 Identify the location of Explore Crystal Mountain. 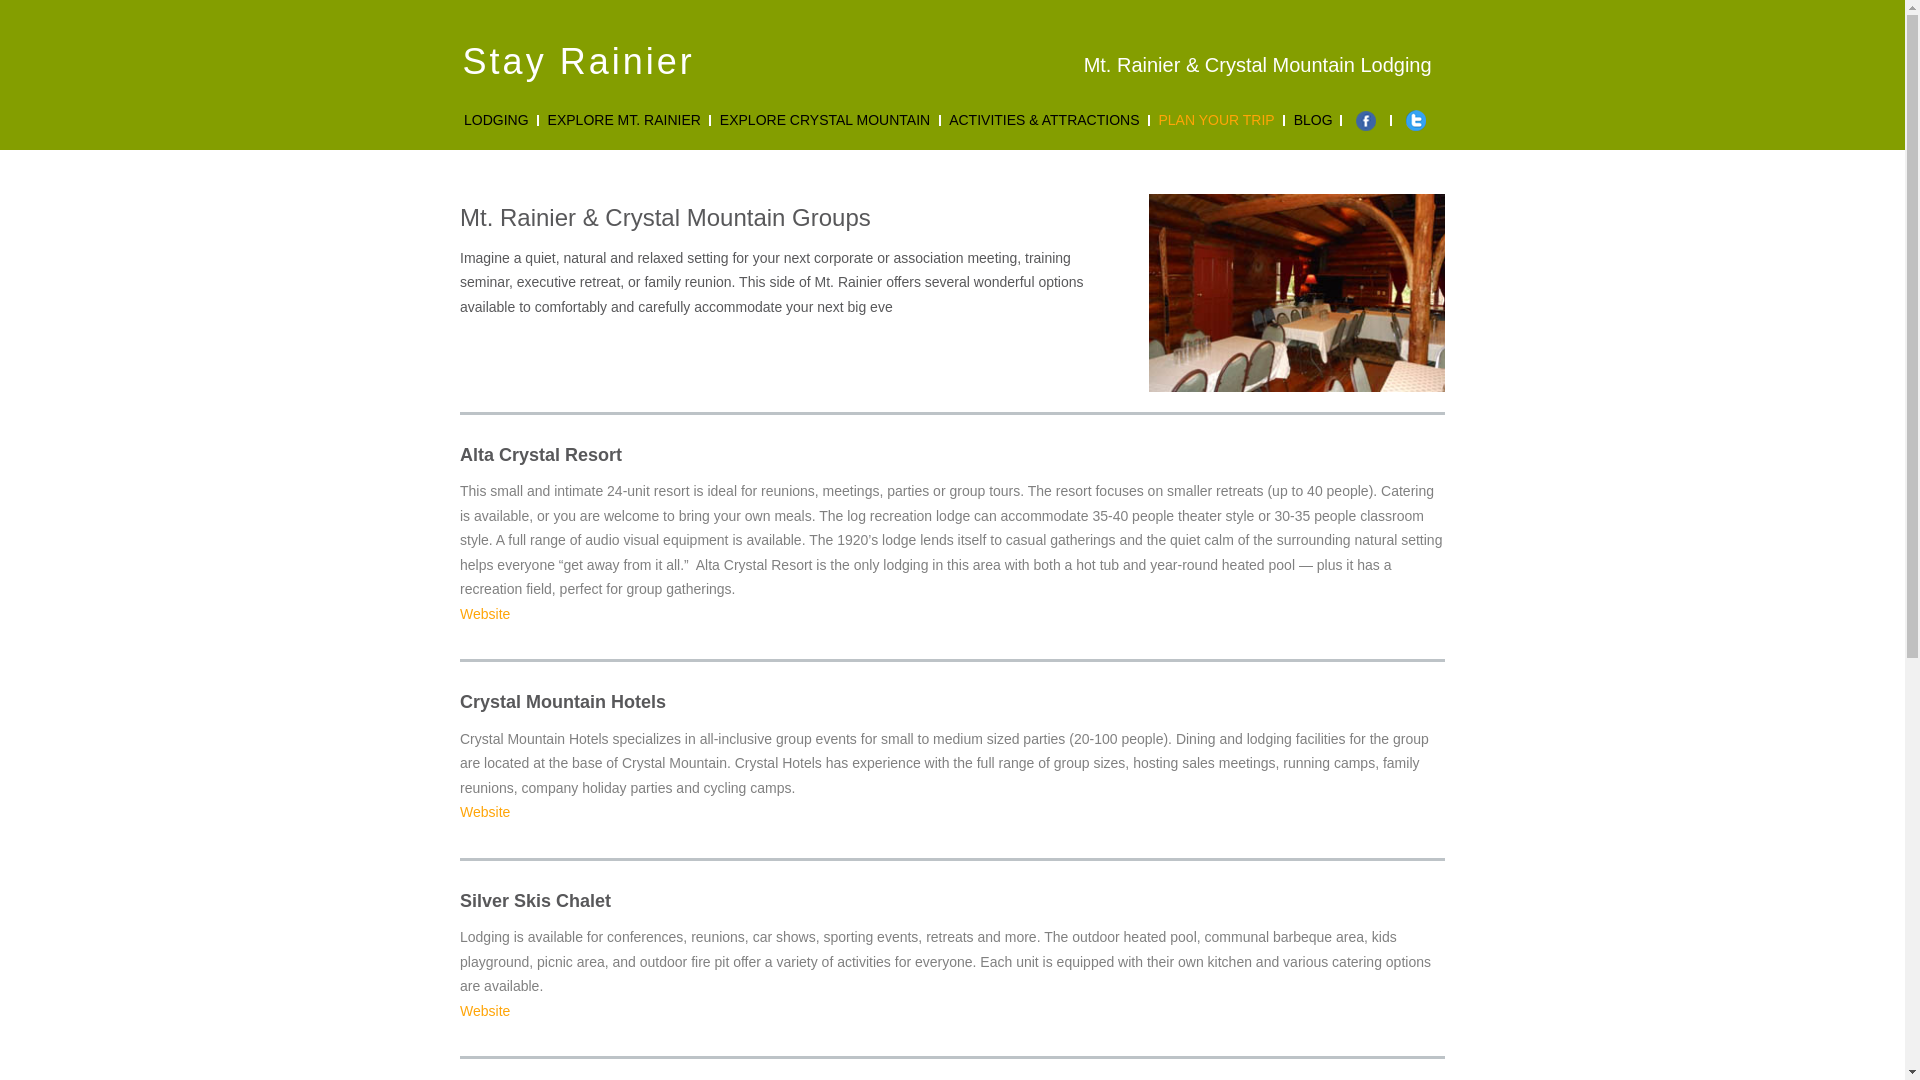
(824, 120).